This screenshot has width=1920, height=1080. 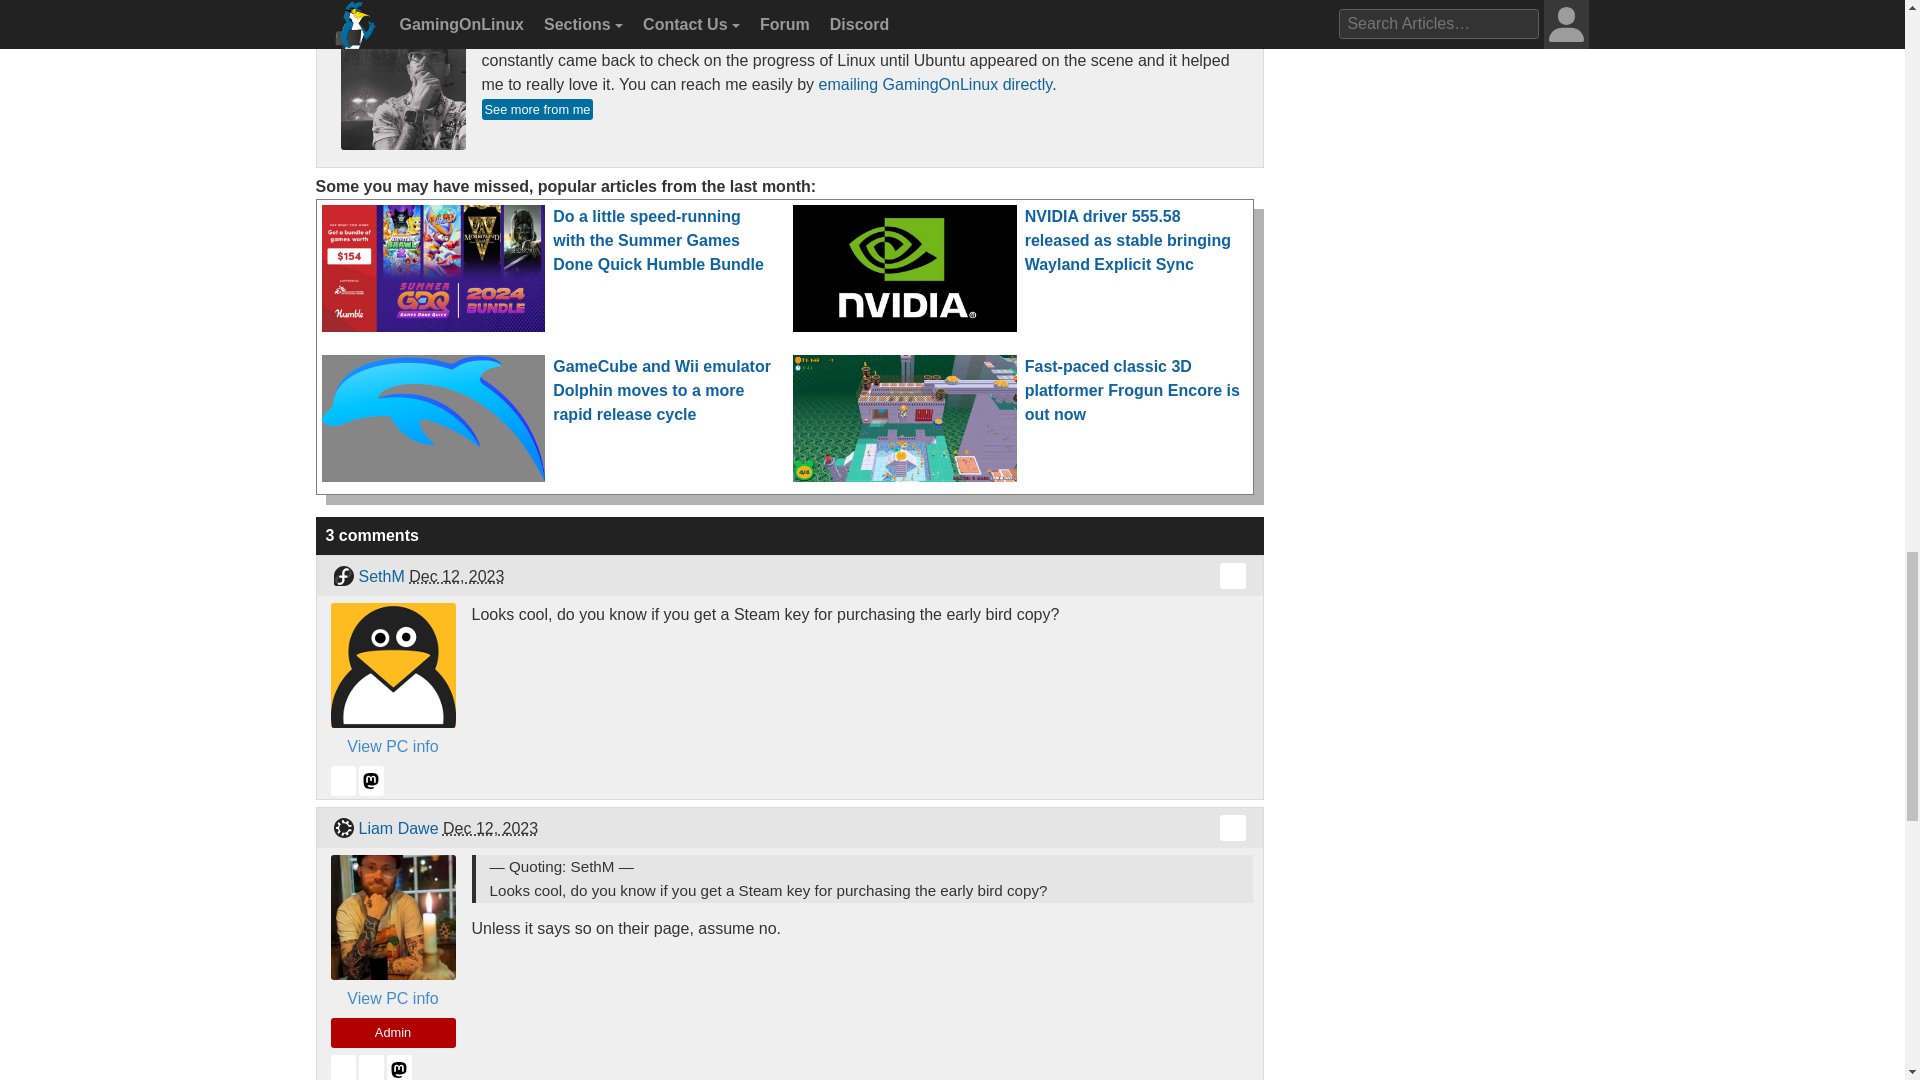 I want to click on Link to this comment, so click(x=1232, y=828).